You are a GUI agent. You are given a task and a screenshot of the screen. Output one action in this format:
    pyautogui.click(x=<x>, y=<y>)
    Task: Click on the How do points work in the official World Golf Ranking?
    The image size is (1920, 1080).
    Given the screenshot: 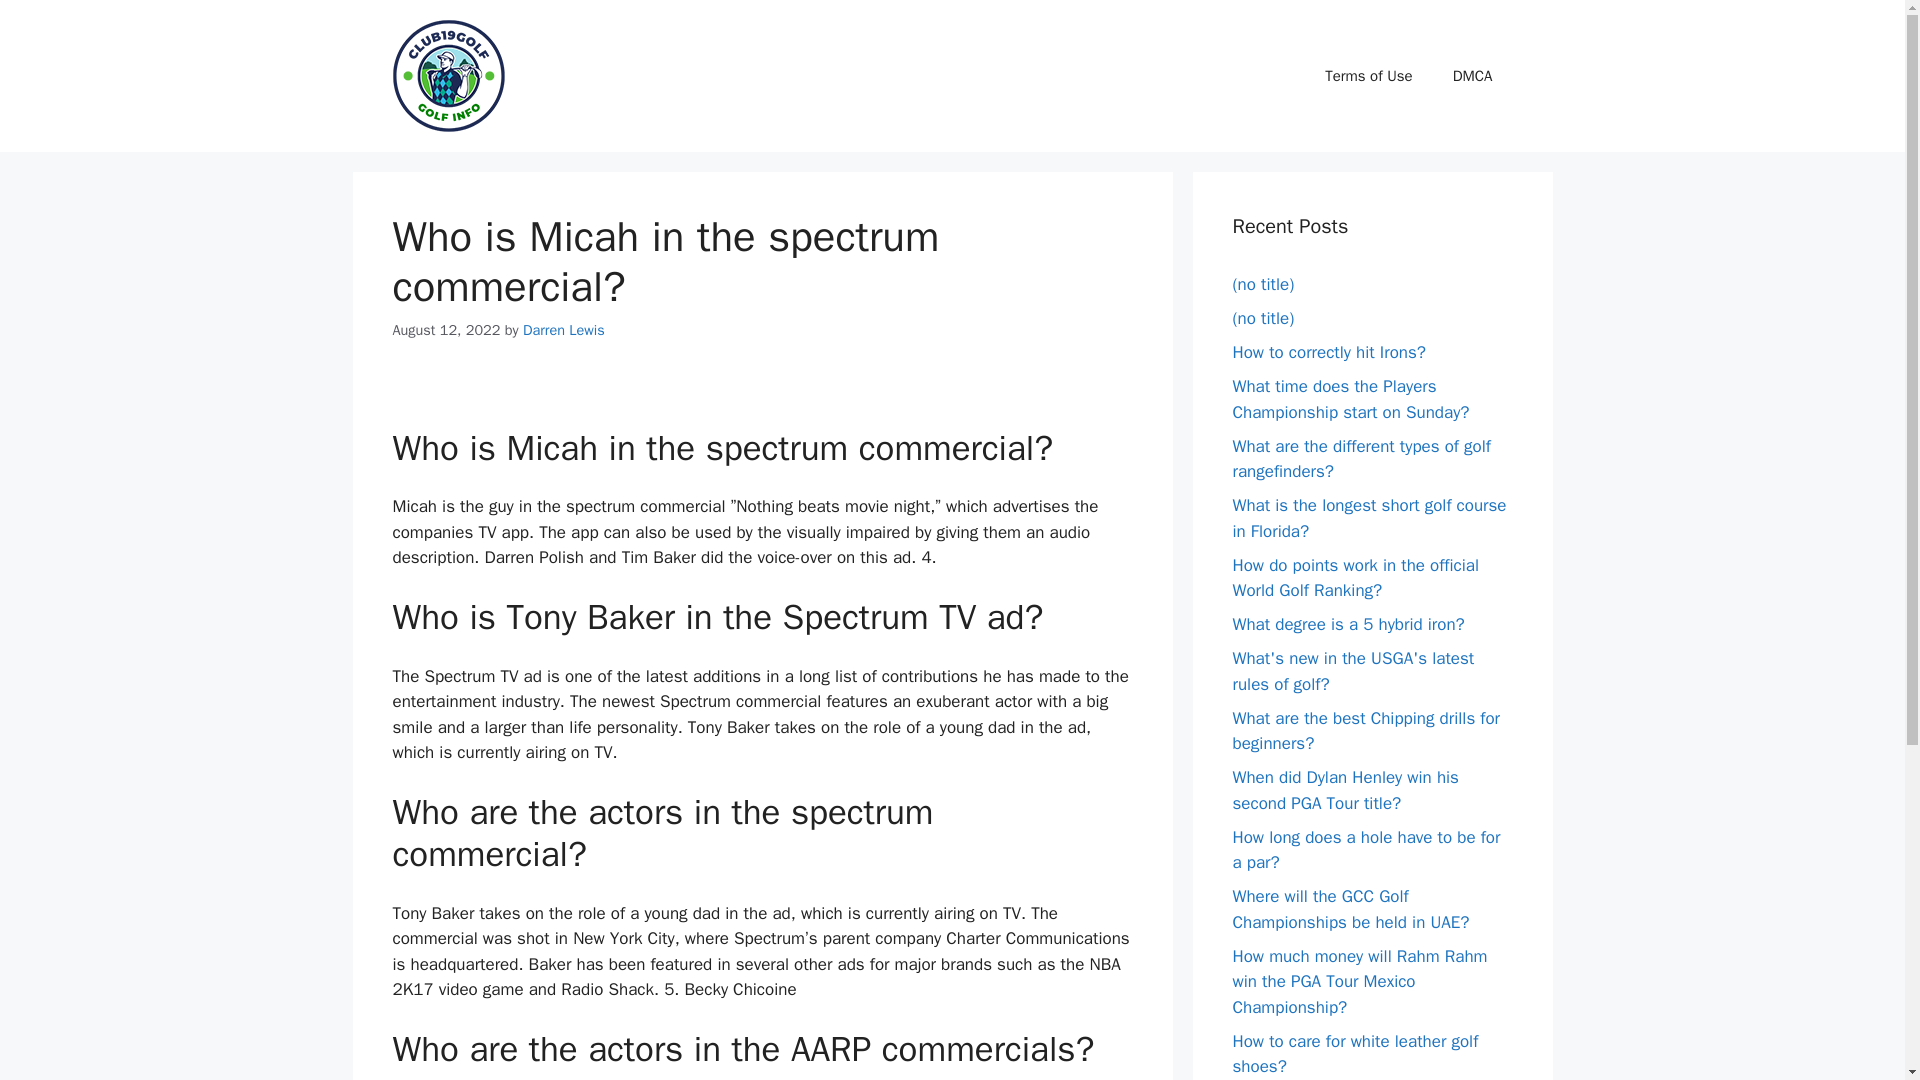 What is the action you would take?
    pyautogui.click(x=1355, y=577)
    